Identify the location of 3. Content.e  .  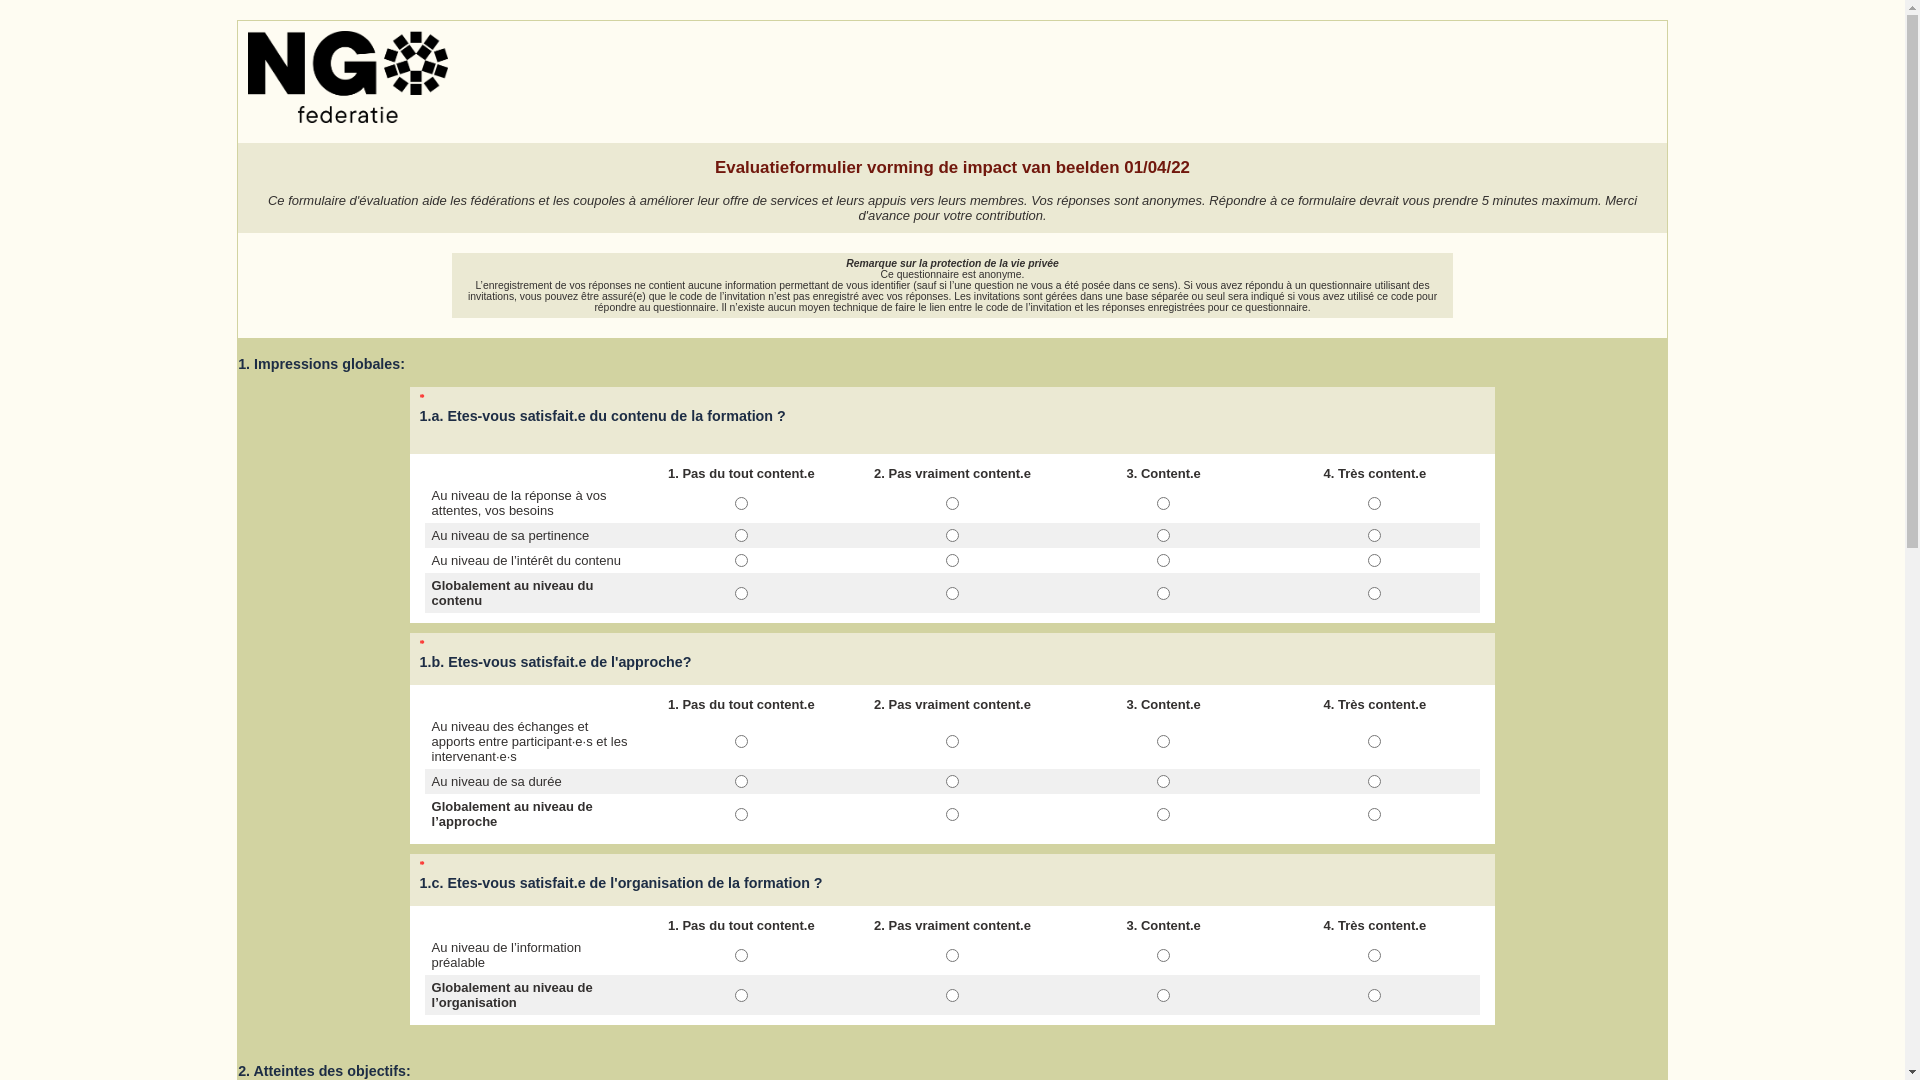
(1164, 996).